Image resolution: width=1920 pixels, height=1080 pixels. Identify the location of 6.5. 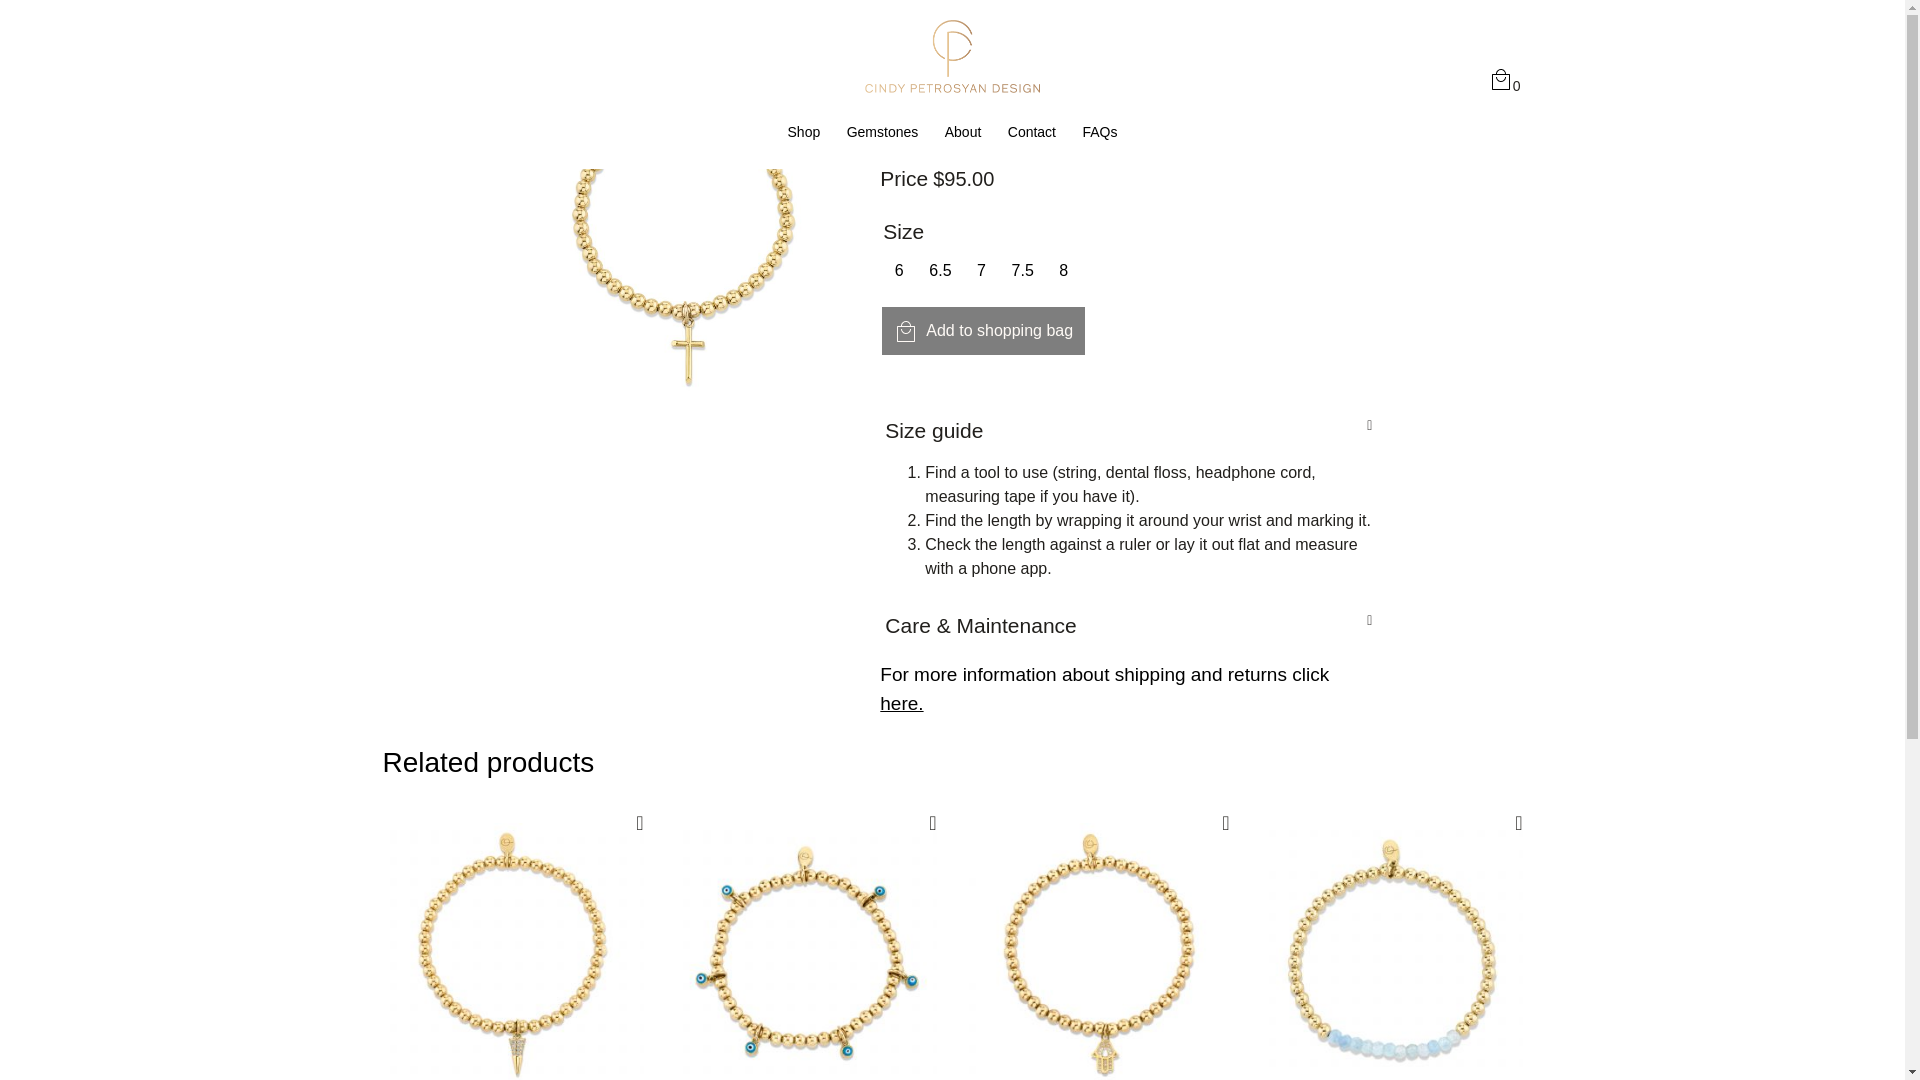
(940, 270).